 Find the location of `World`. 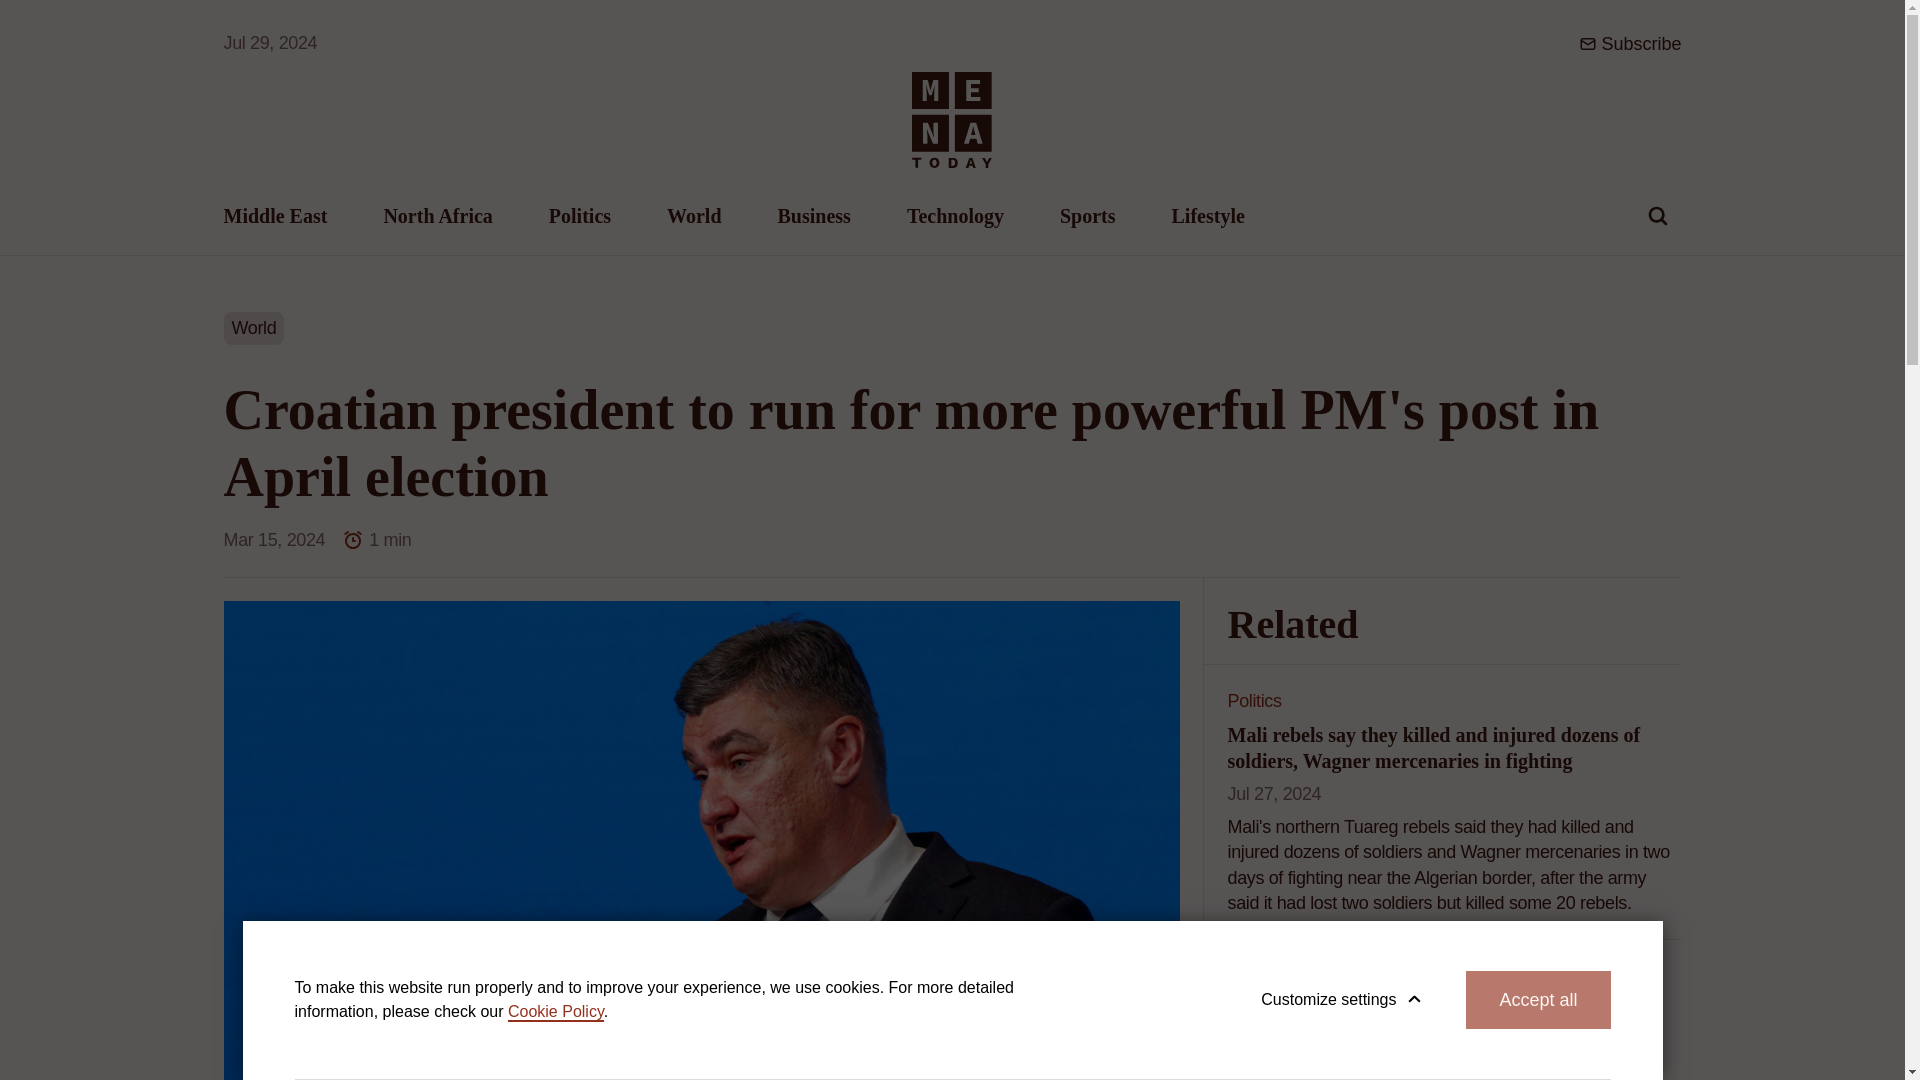

World is located at coordinates (694, 216).